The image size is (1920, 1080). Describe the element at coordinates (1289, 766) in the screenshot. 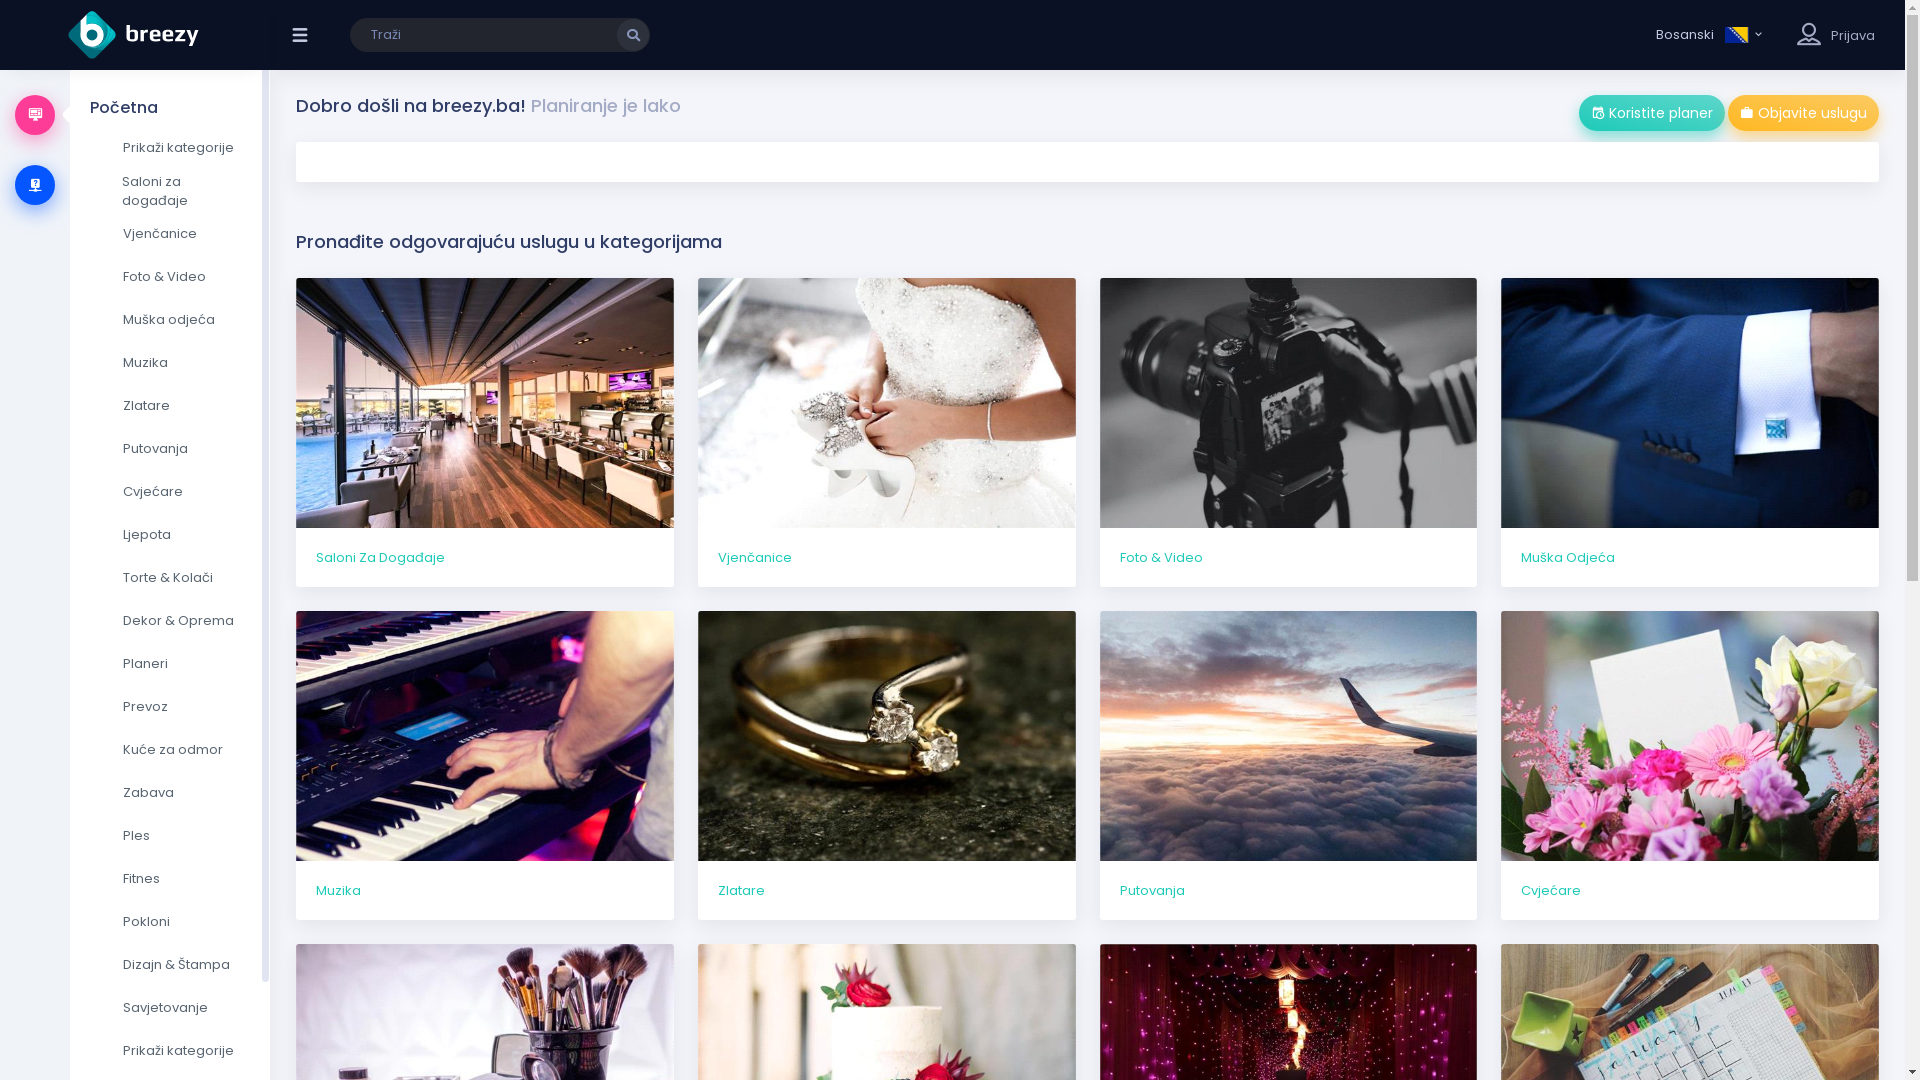

I see `Putovanja` at that location.